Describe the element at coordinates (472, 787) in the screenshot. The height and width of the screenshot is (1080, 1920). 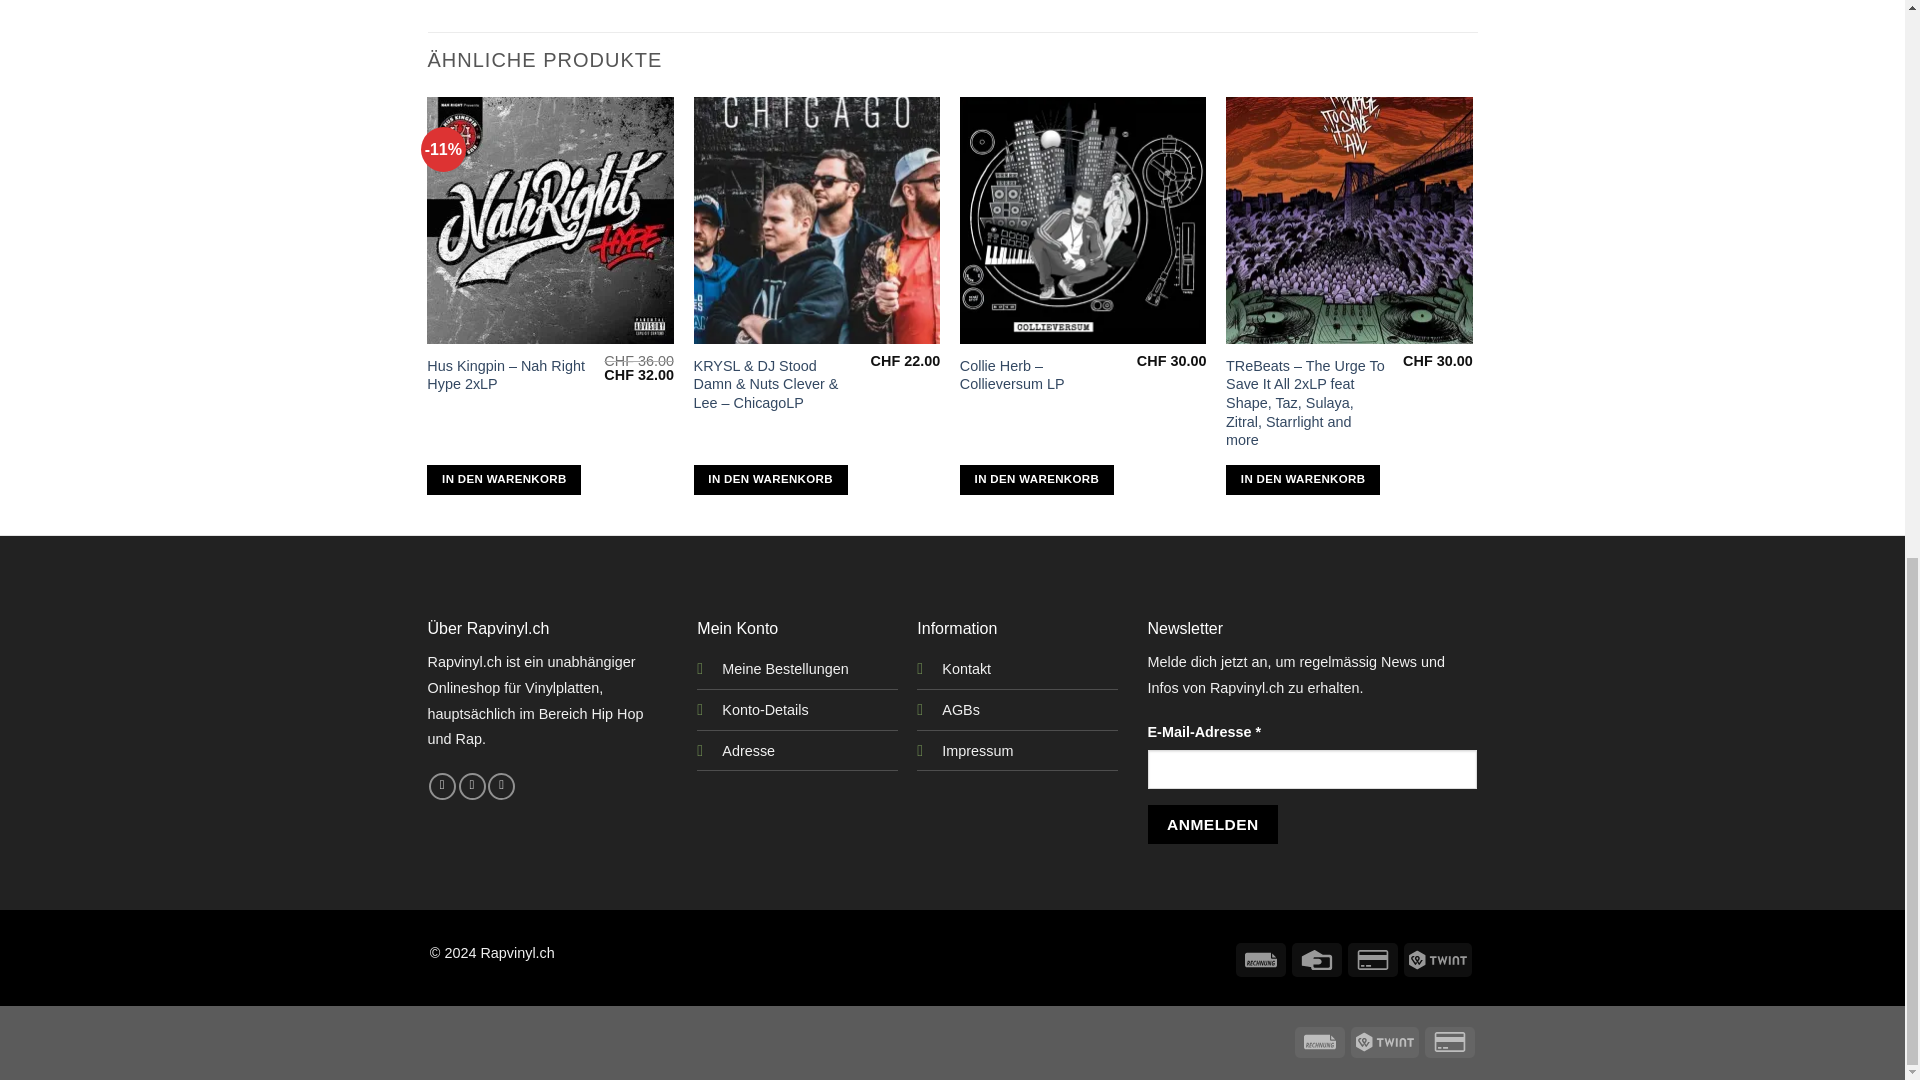
I see `Auf Instagram folgen` at that location.